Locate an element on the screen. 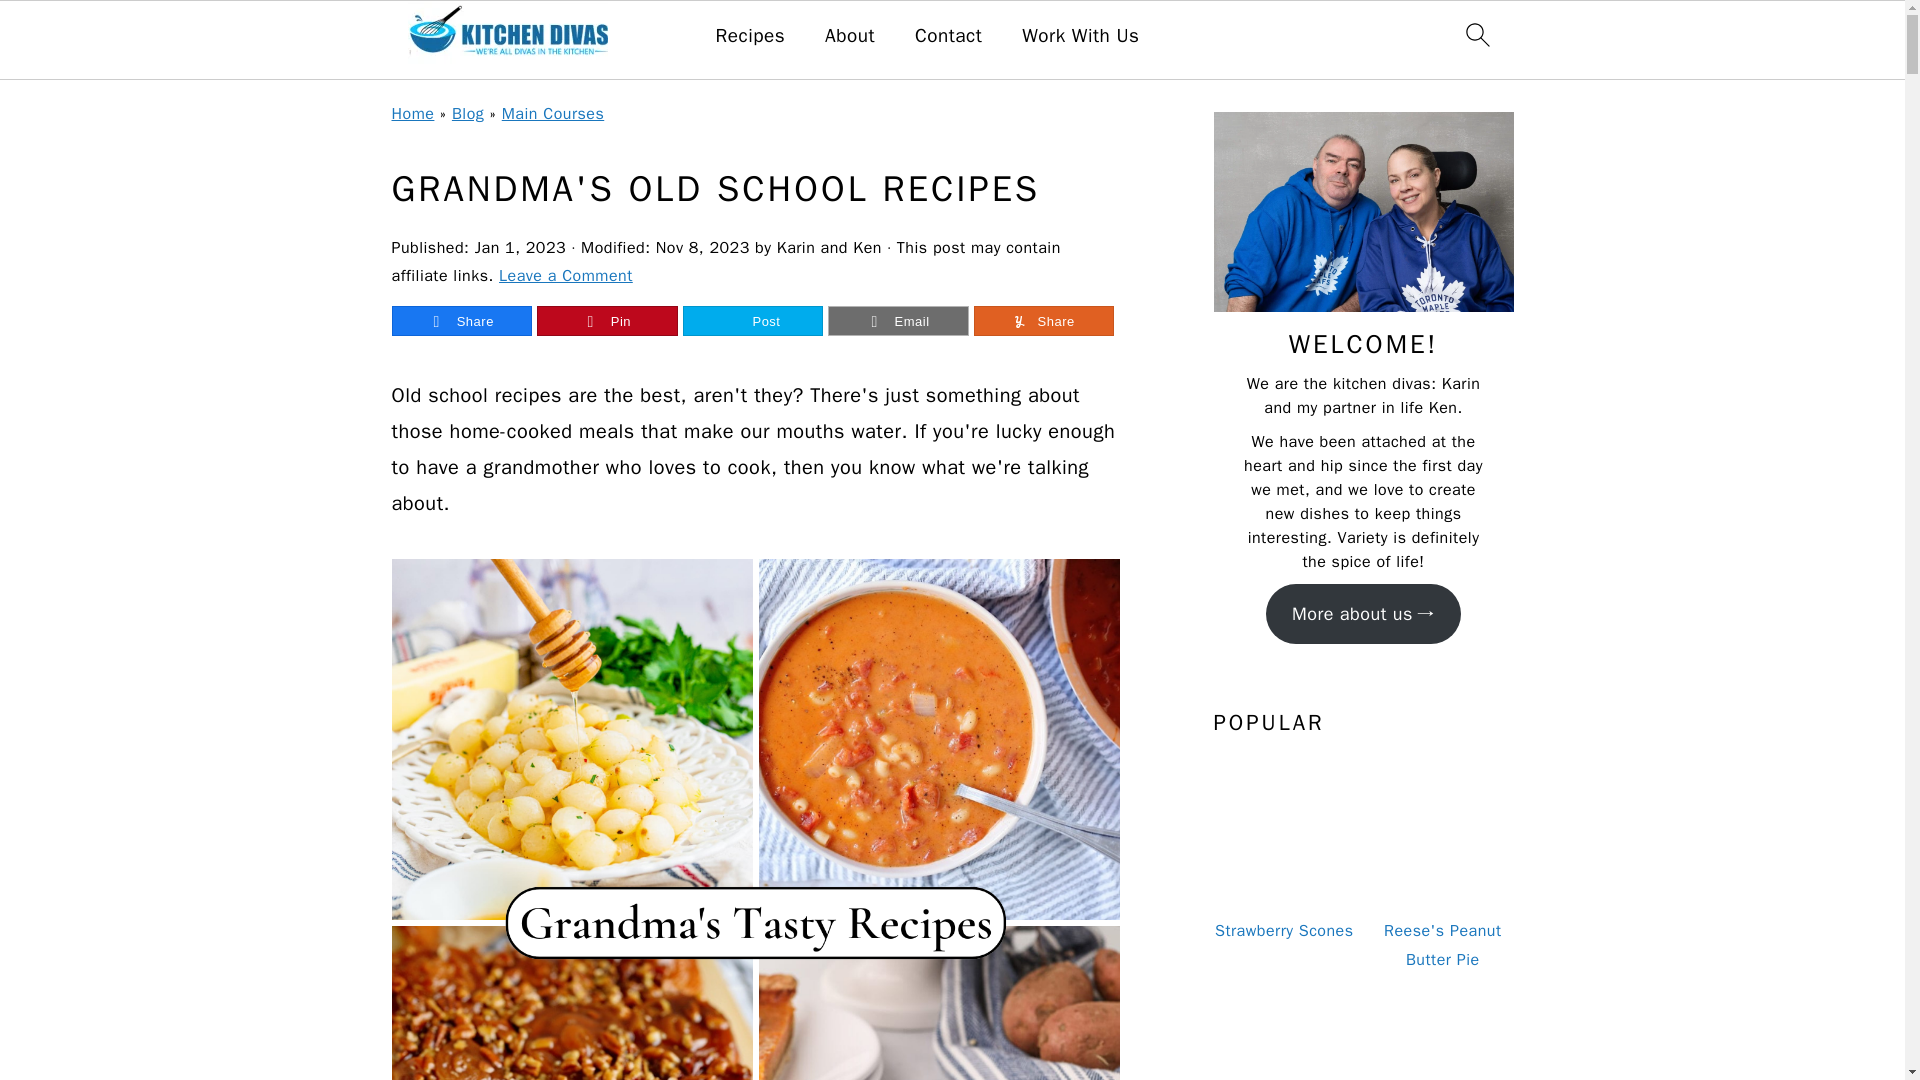 The height and width of the screenshot is (1080, 1920). Home is located at coordinates (413, 114).